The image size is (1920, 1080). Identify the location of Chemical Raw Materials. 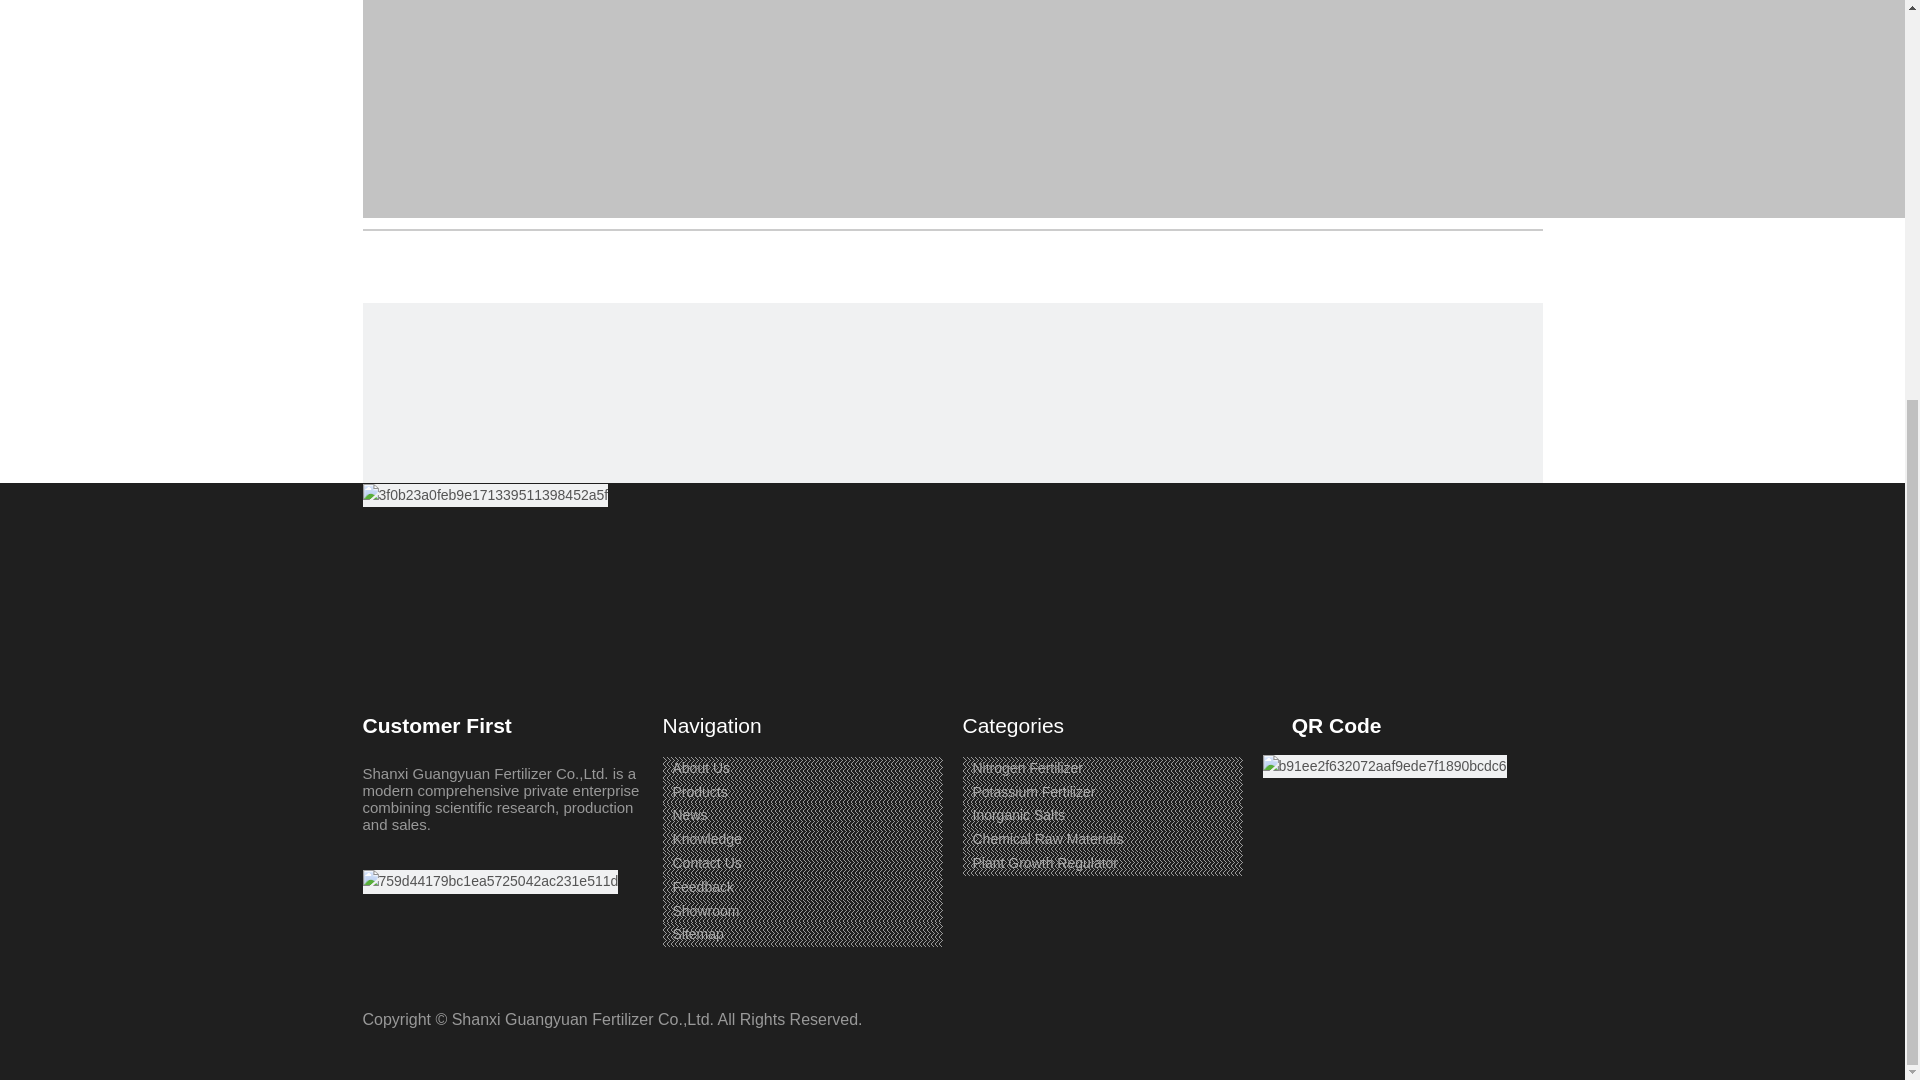
(1047, 838).